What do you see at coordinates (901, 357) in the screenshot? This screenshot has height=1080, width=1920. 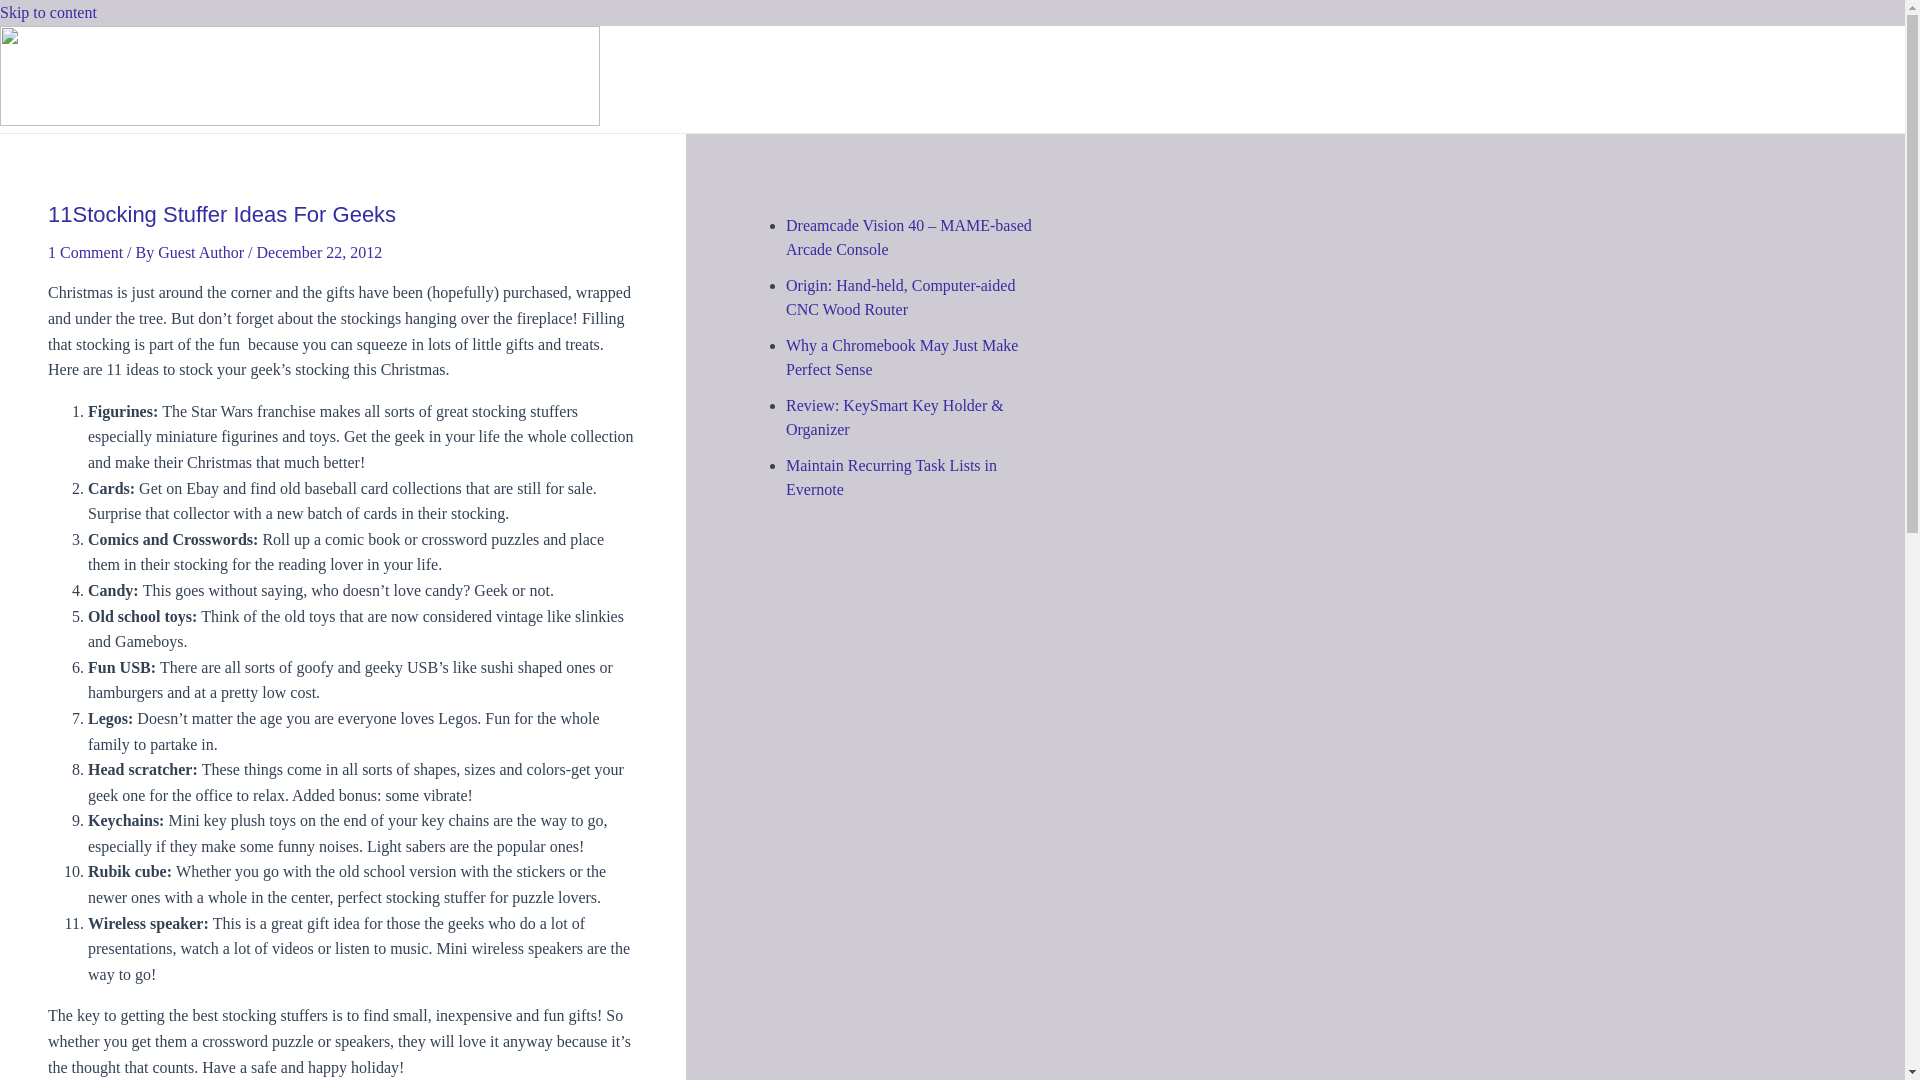 I see `Why a Chromebook May Just Make Perfect Sense` at bounding box center [901, 357].